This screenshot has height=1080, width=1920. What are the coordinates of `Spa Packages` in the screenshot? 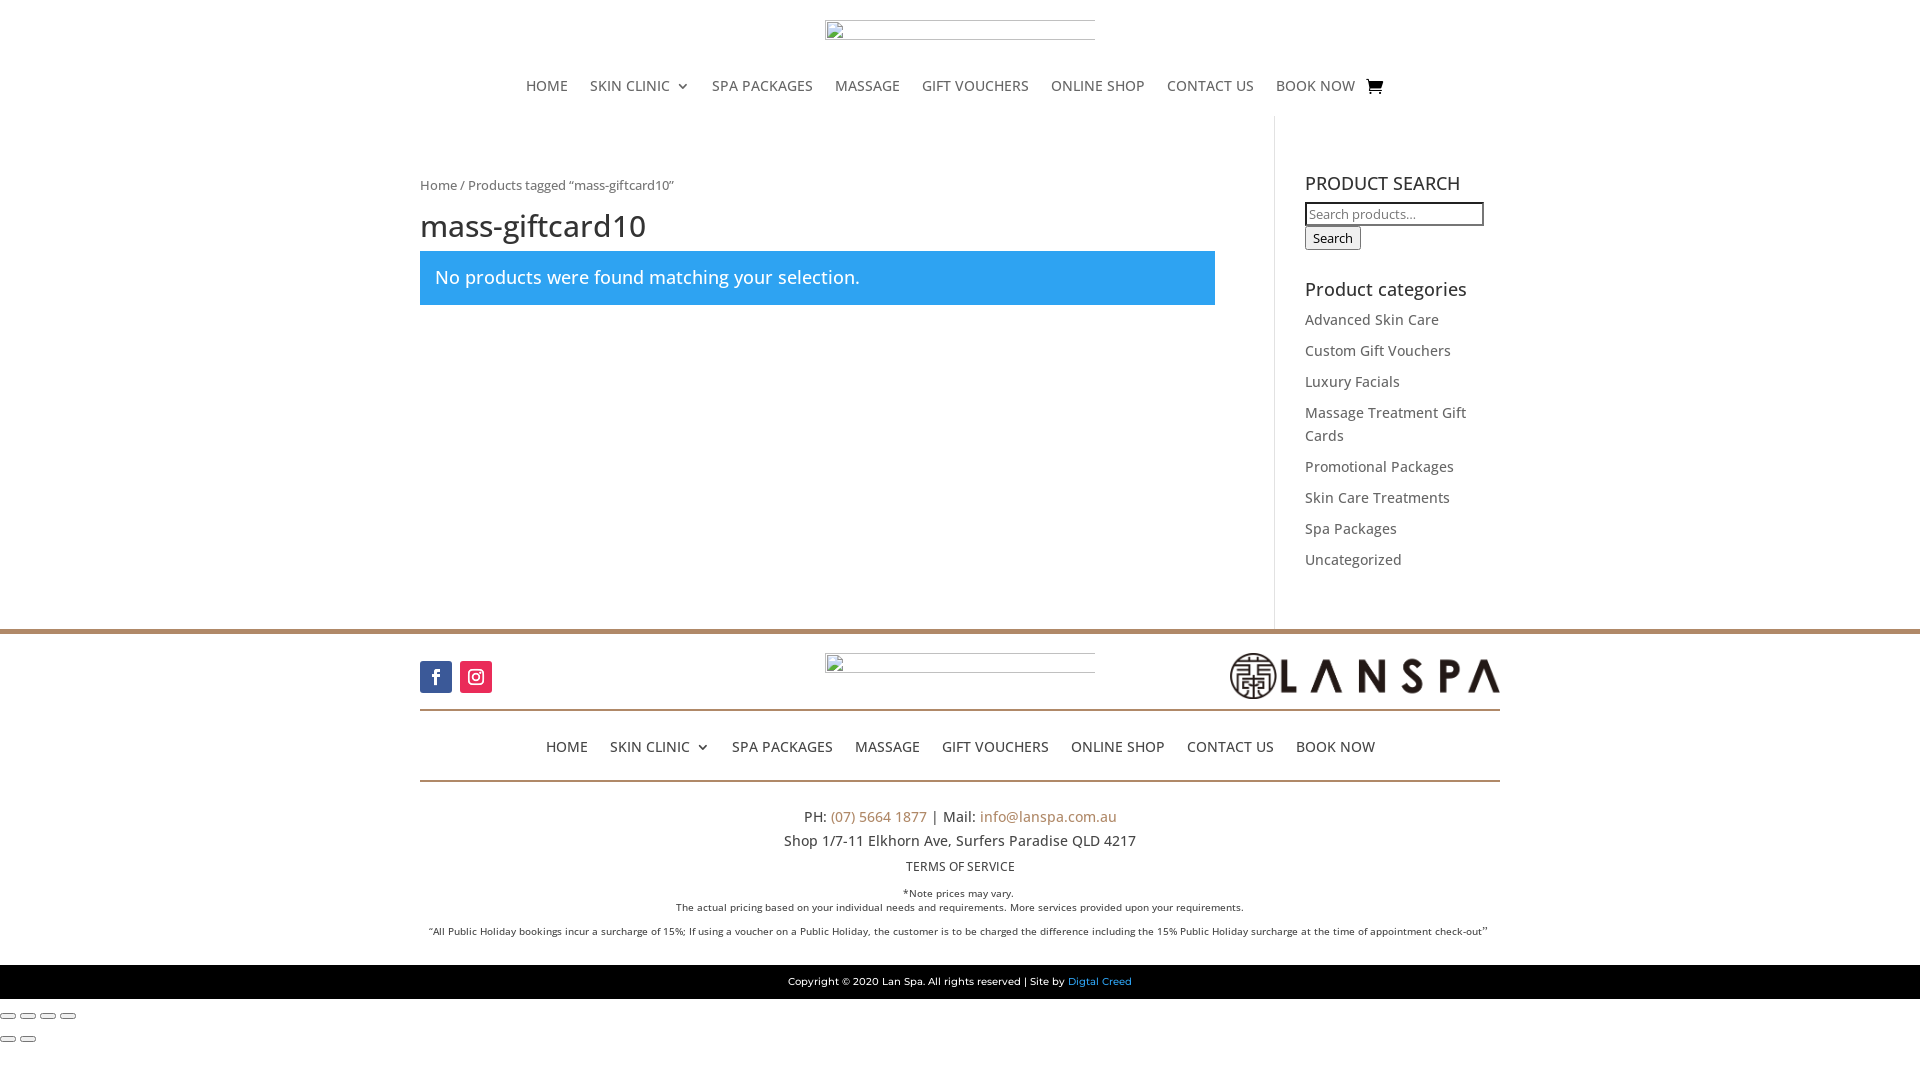 It's located at (1351, 528).